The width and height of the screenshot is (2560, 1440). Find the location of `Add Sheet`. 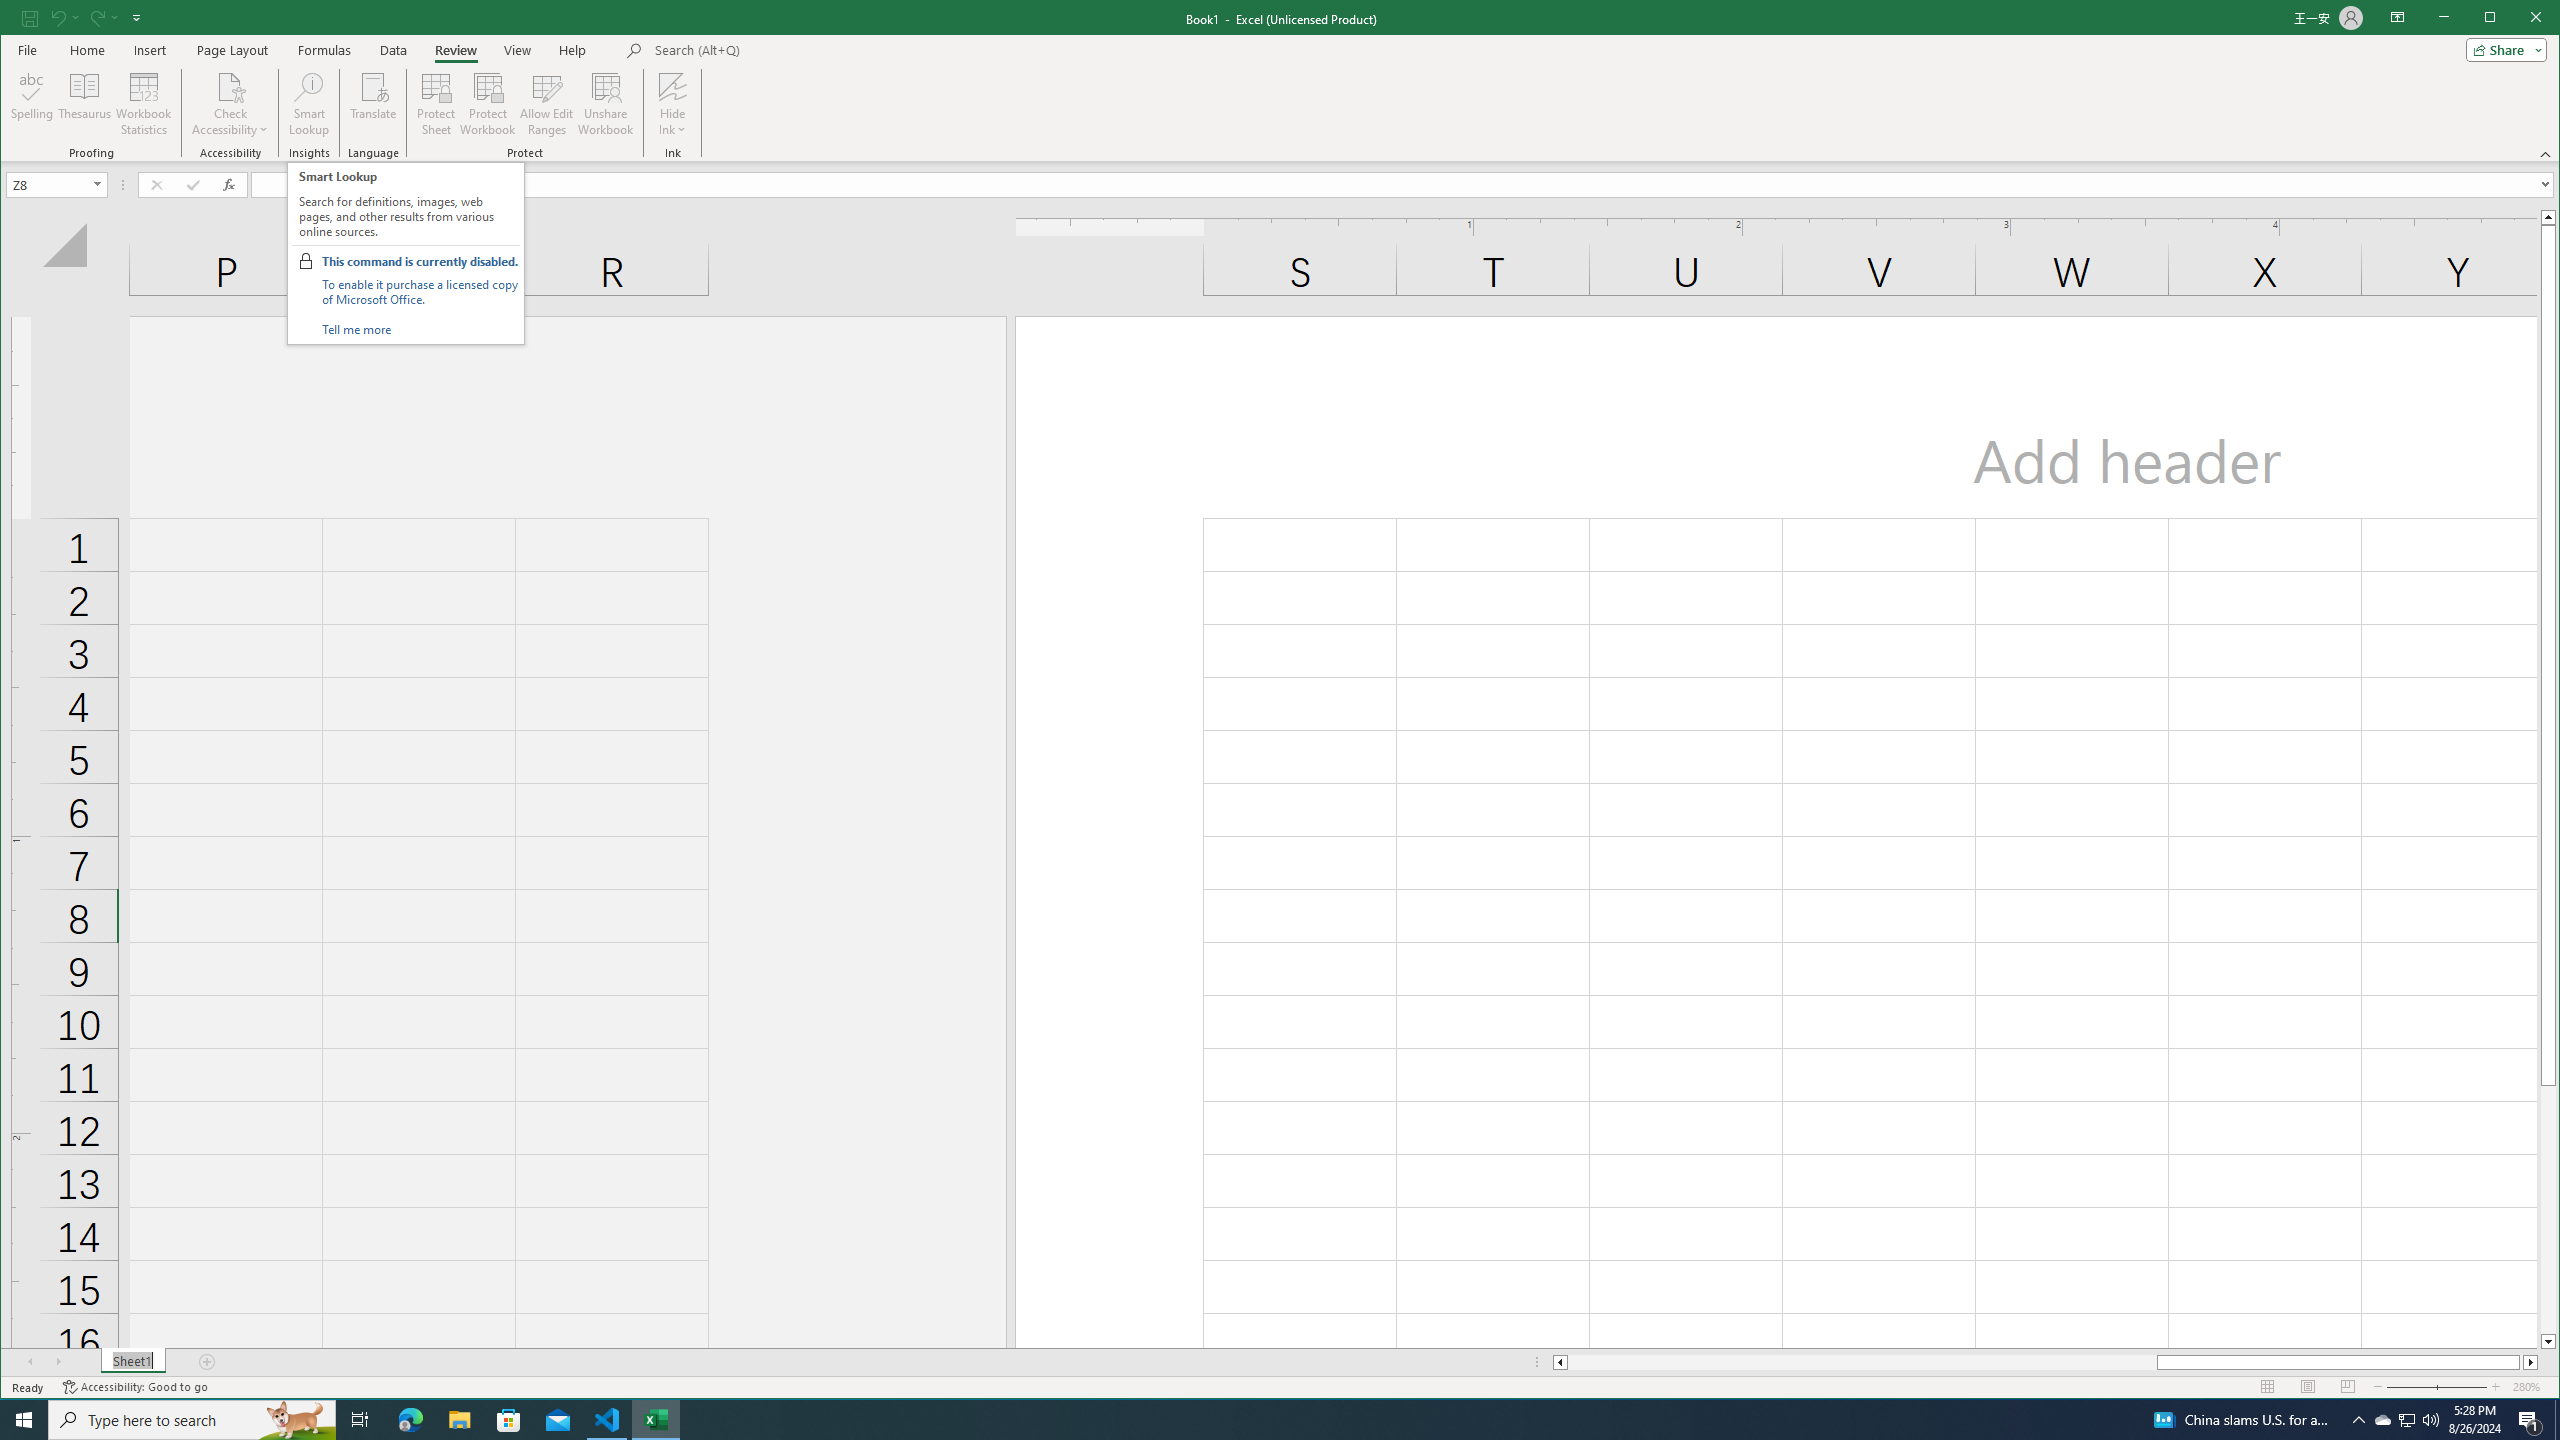

Add Sheet is located at coordinates (208, 1362).